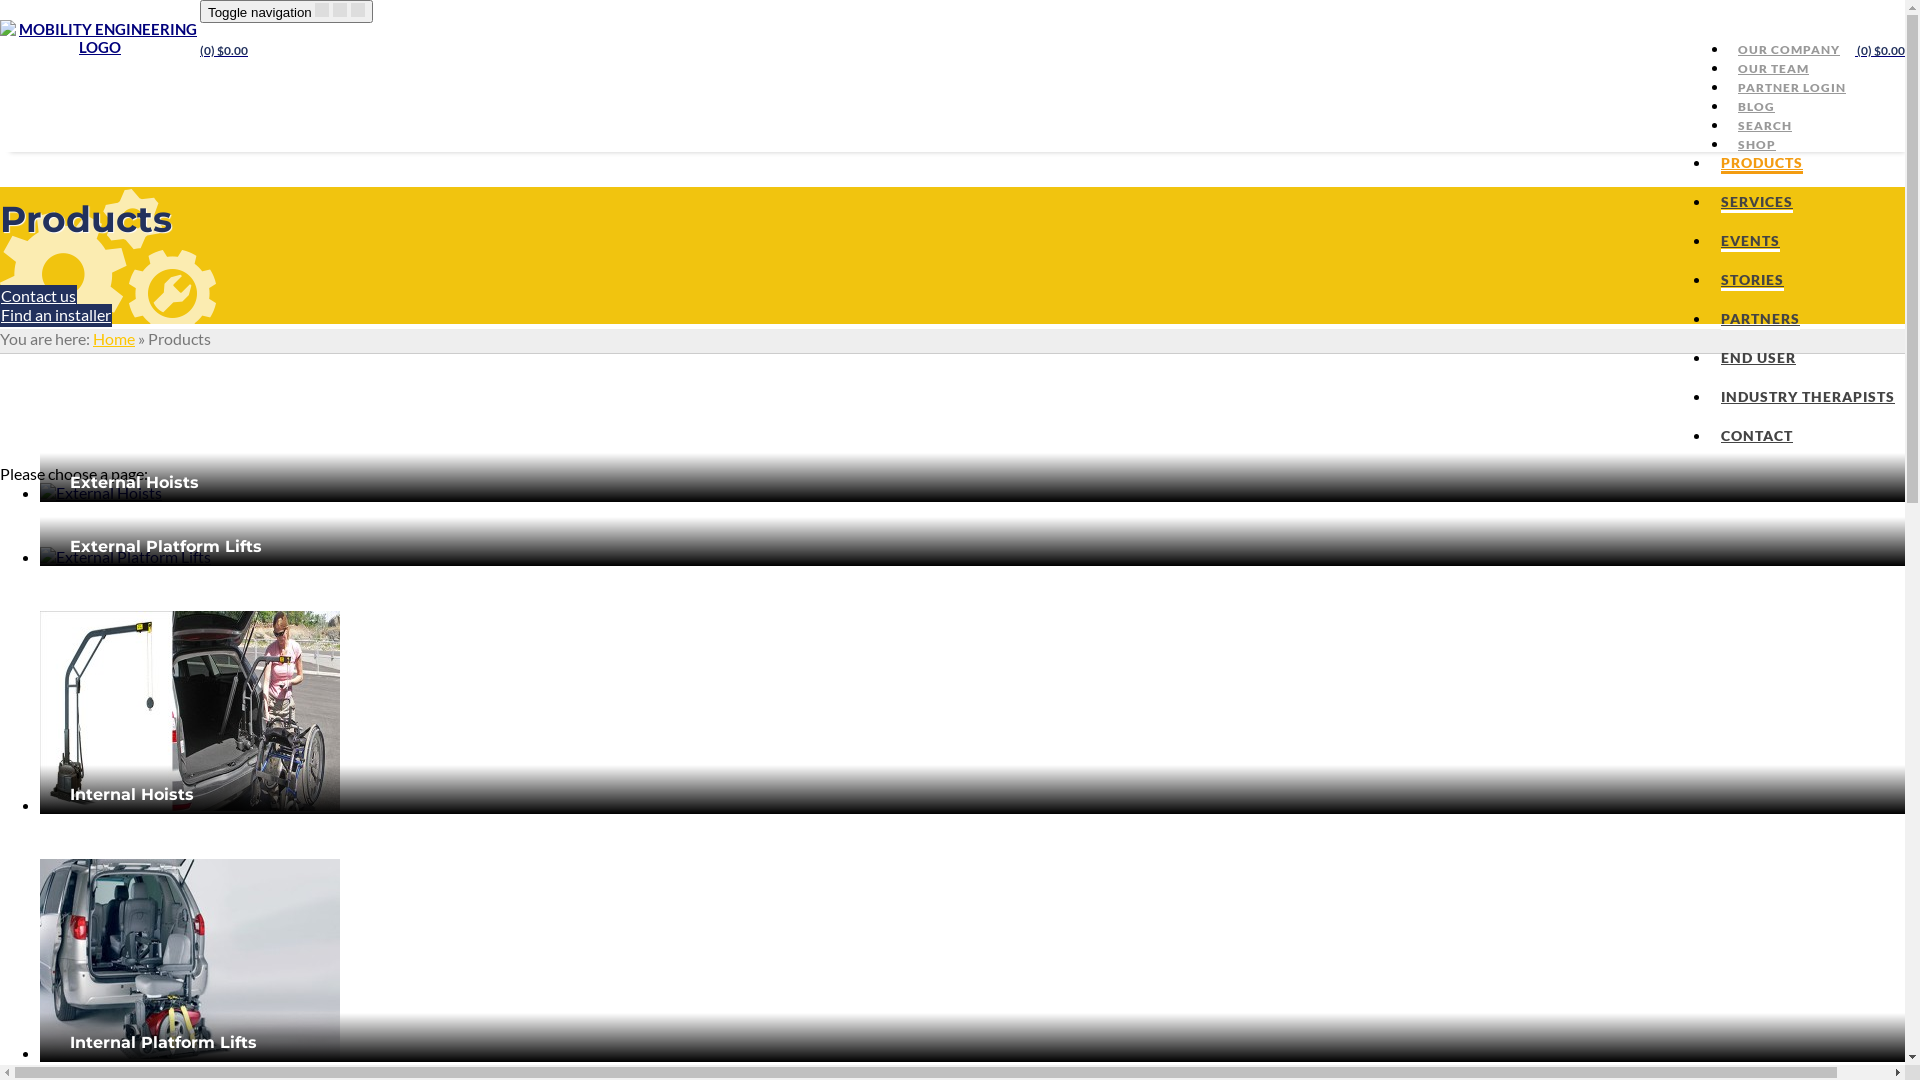 The width and height of the screenshot is (1920, 1080). I want to click on CONTACT, so click(1757, 436).